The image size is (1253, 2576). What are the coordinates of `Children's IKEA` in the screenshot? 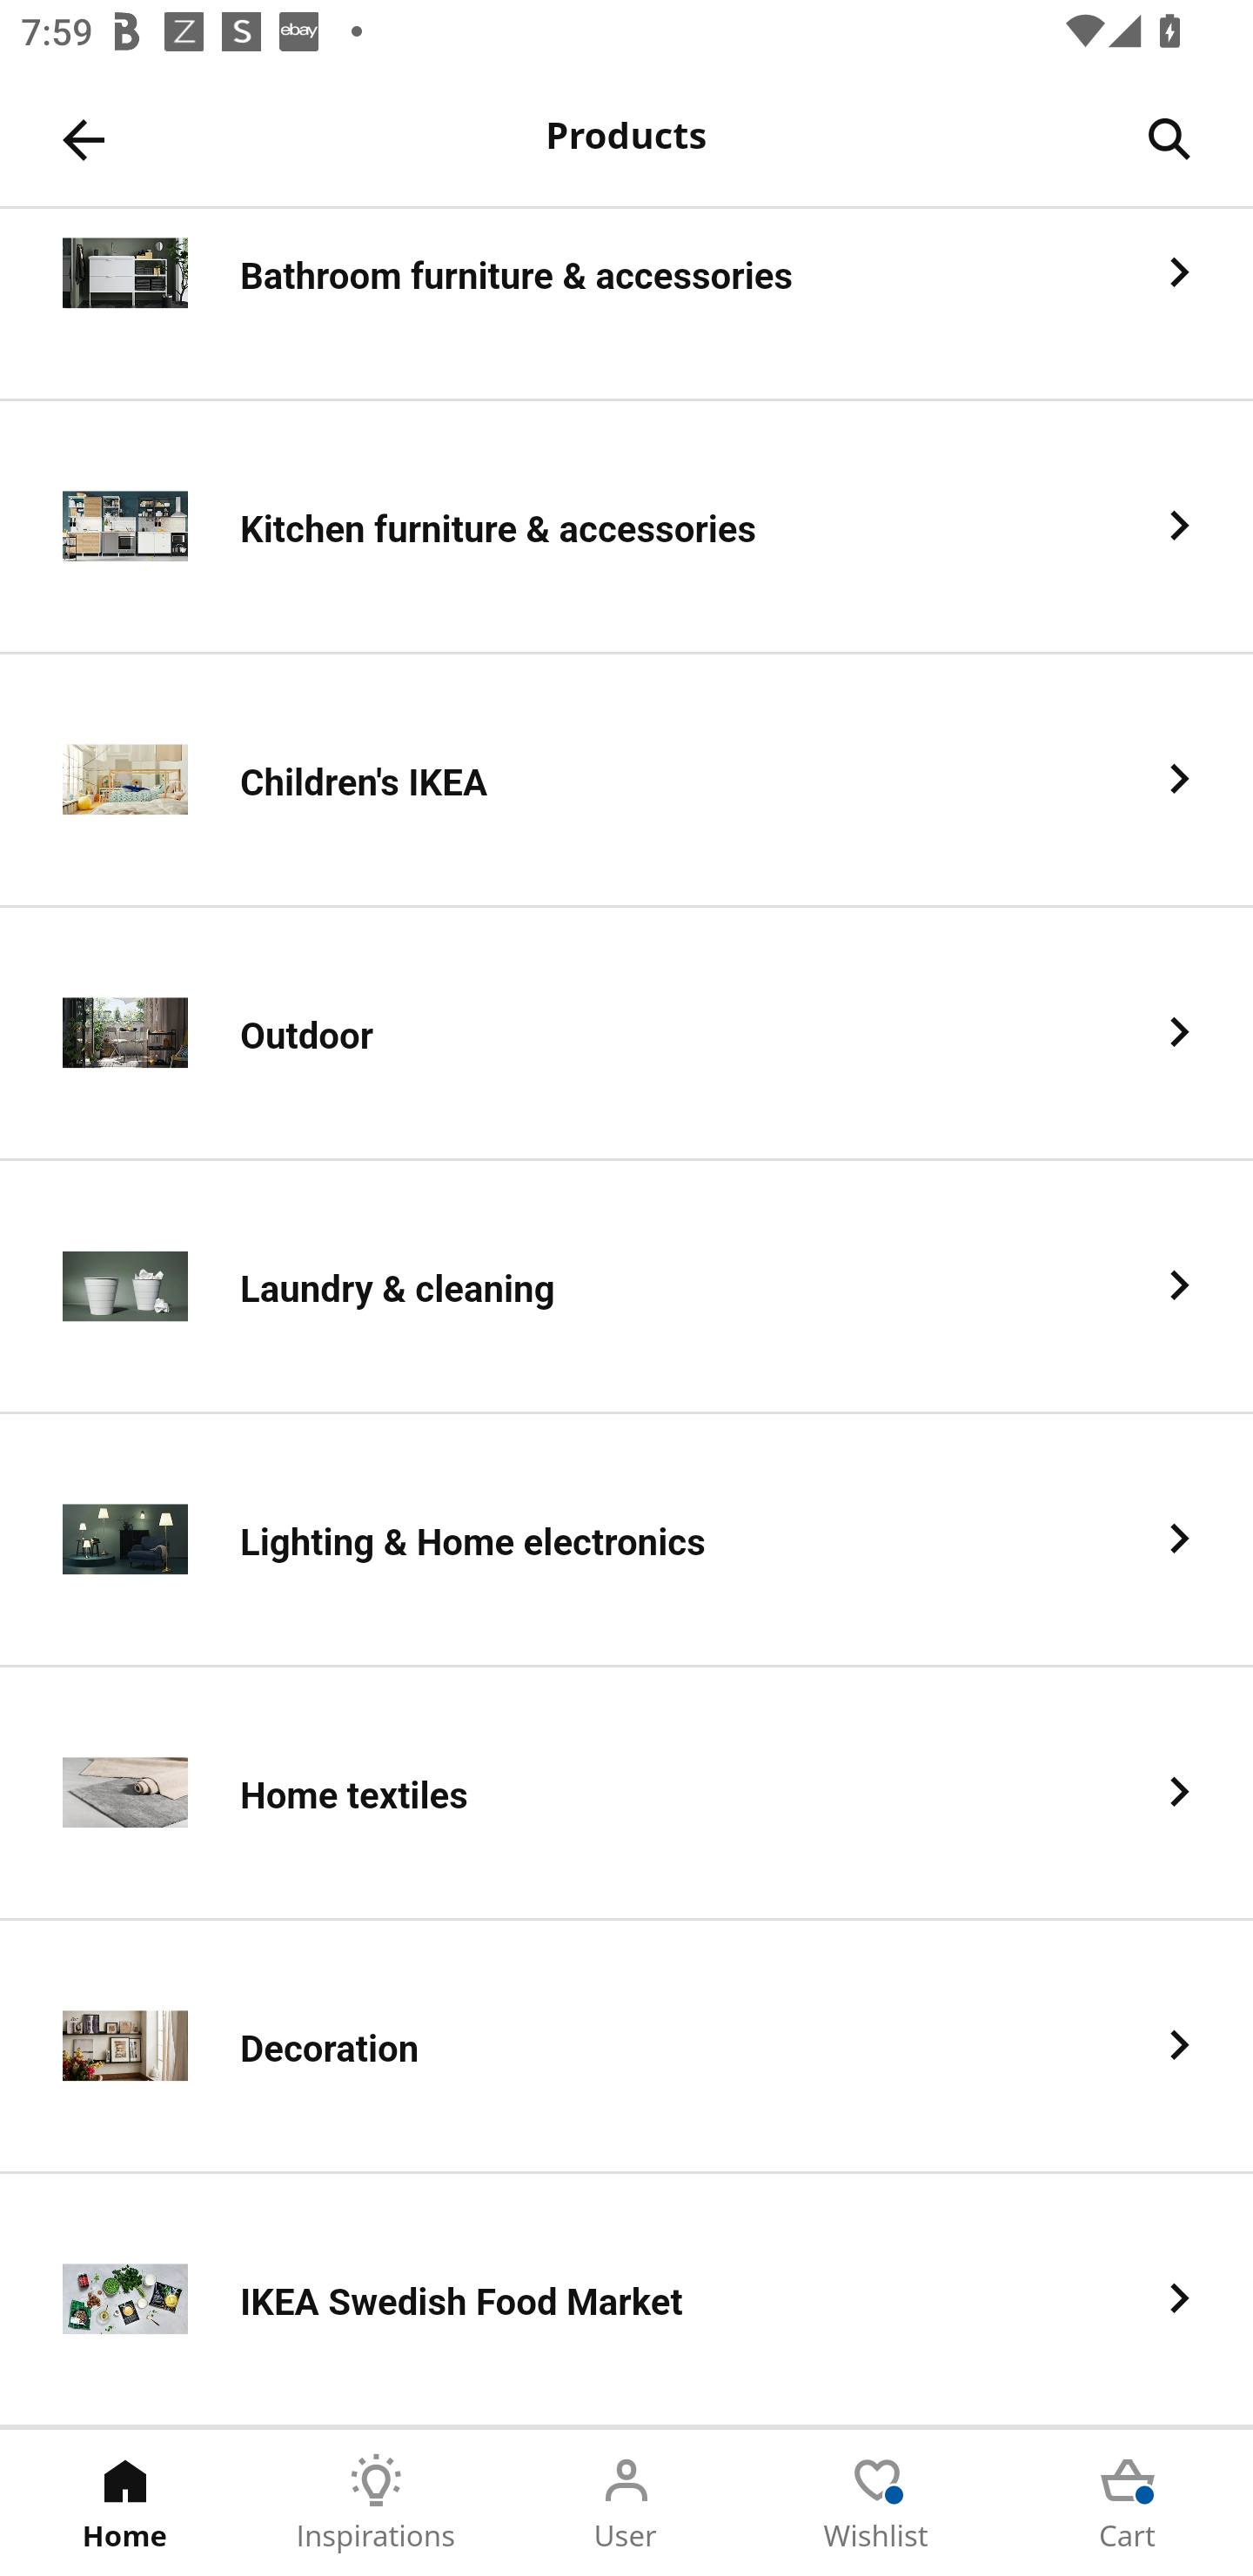 It's located at (626, 780).